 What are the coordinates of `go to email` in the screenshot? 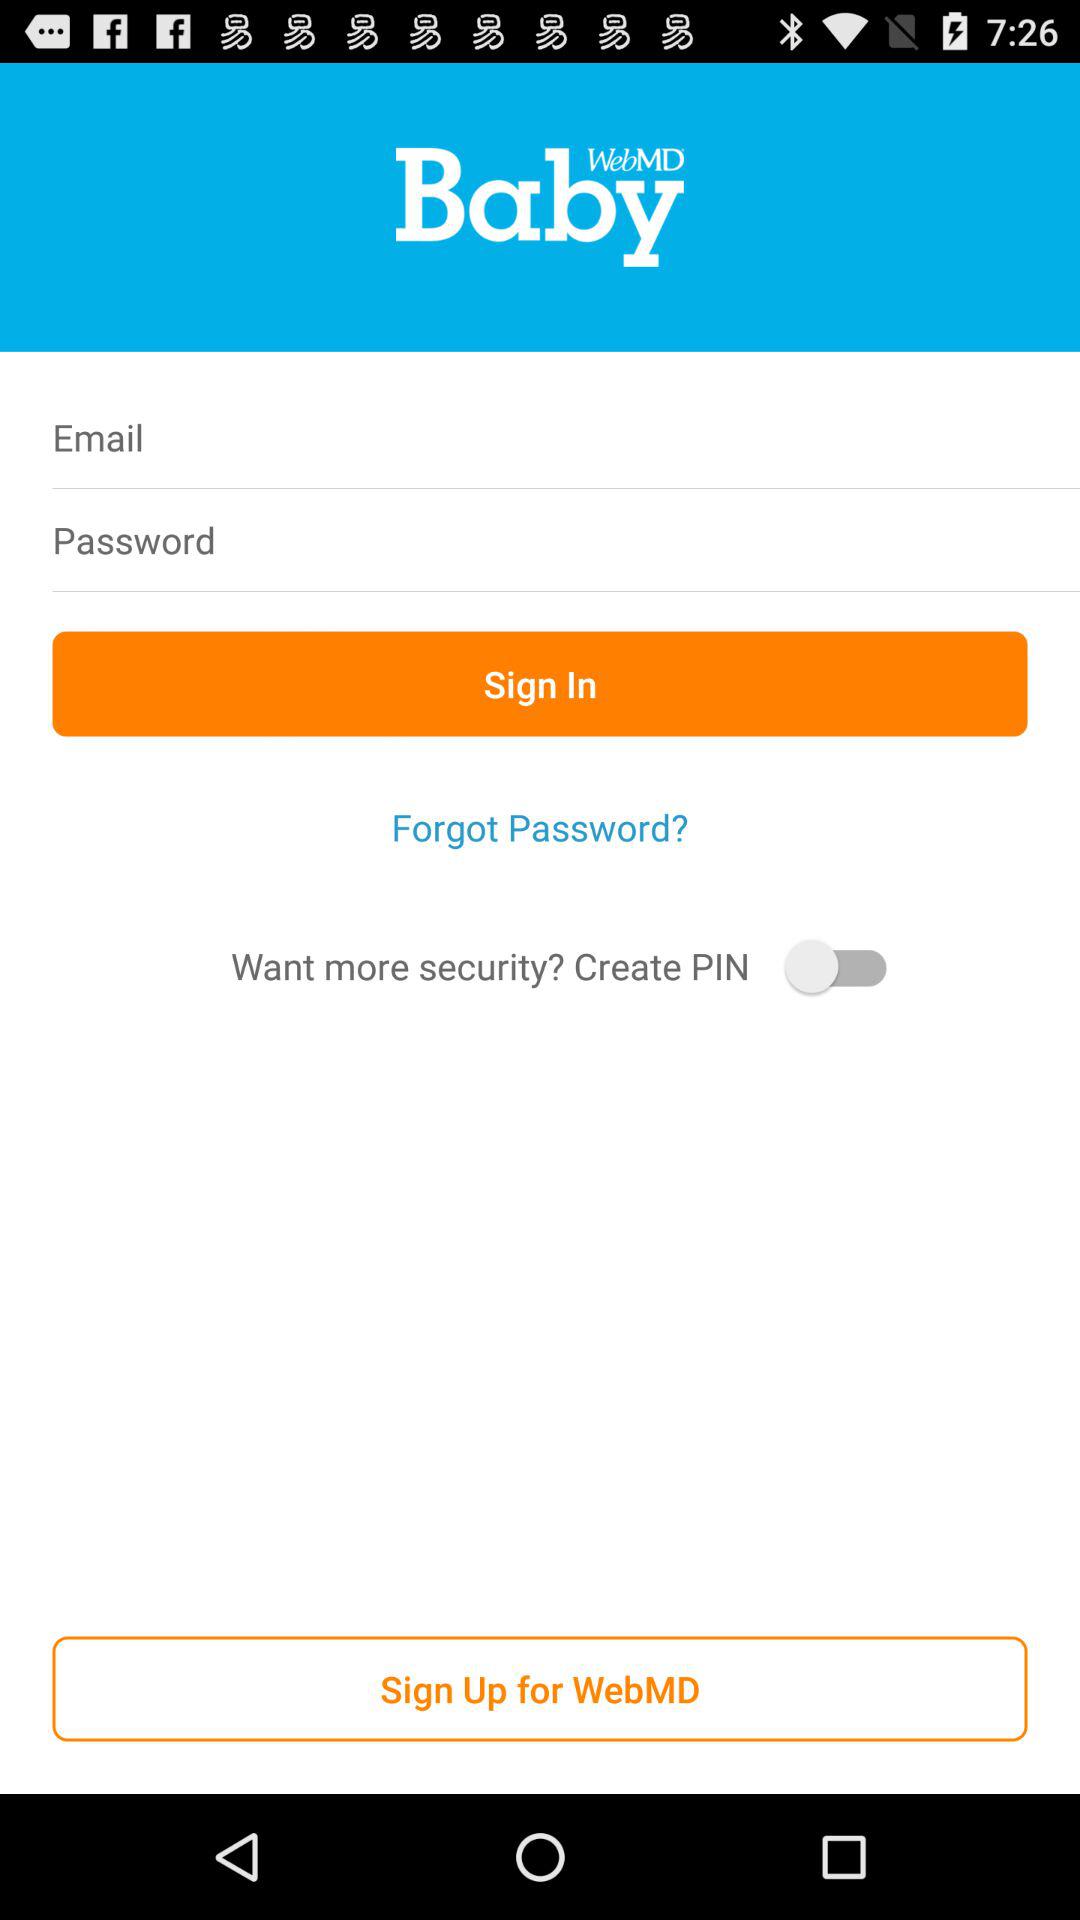 It's located at (669, 437).